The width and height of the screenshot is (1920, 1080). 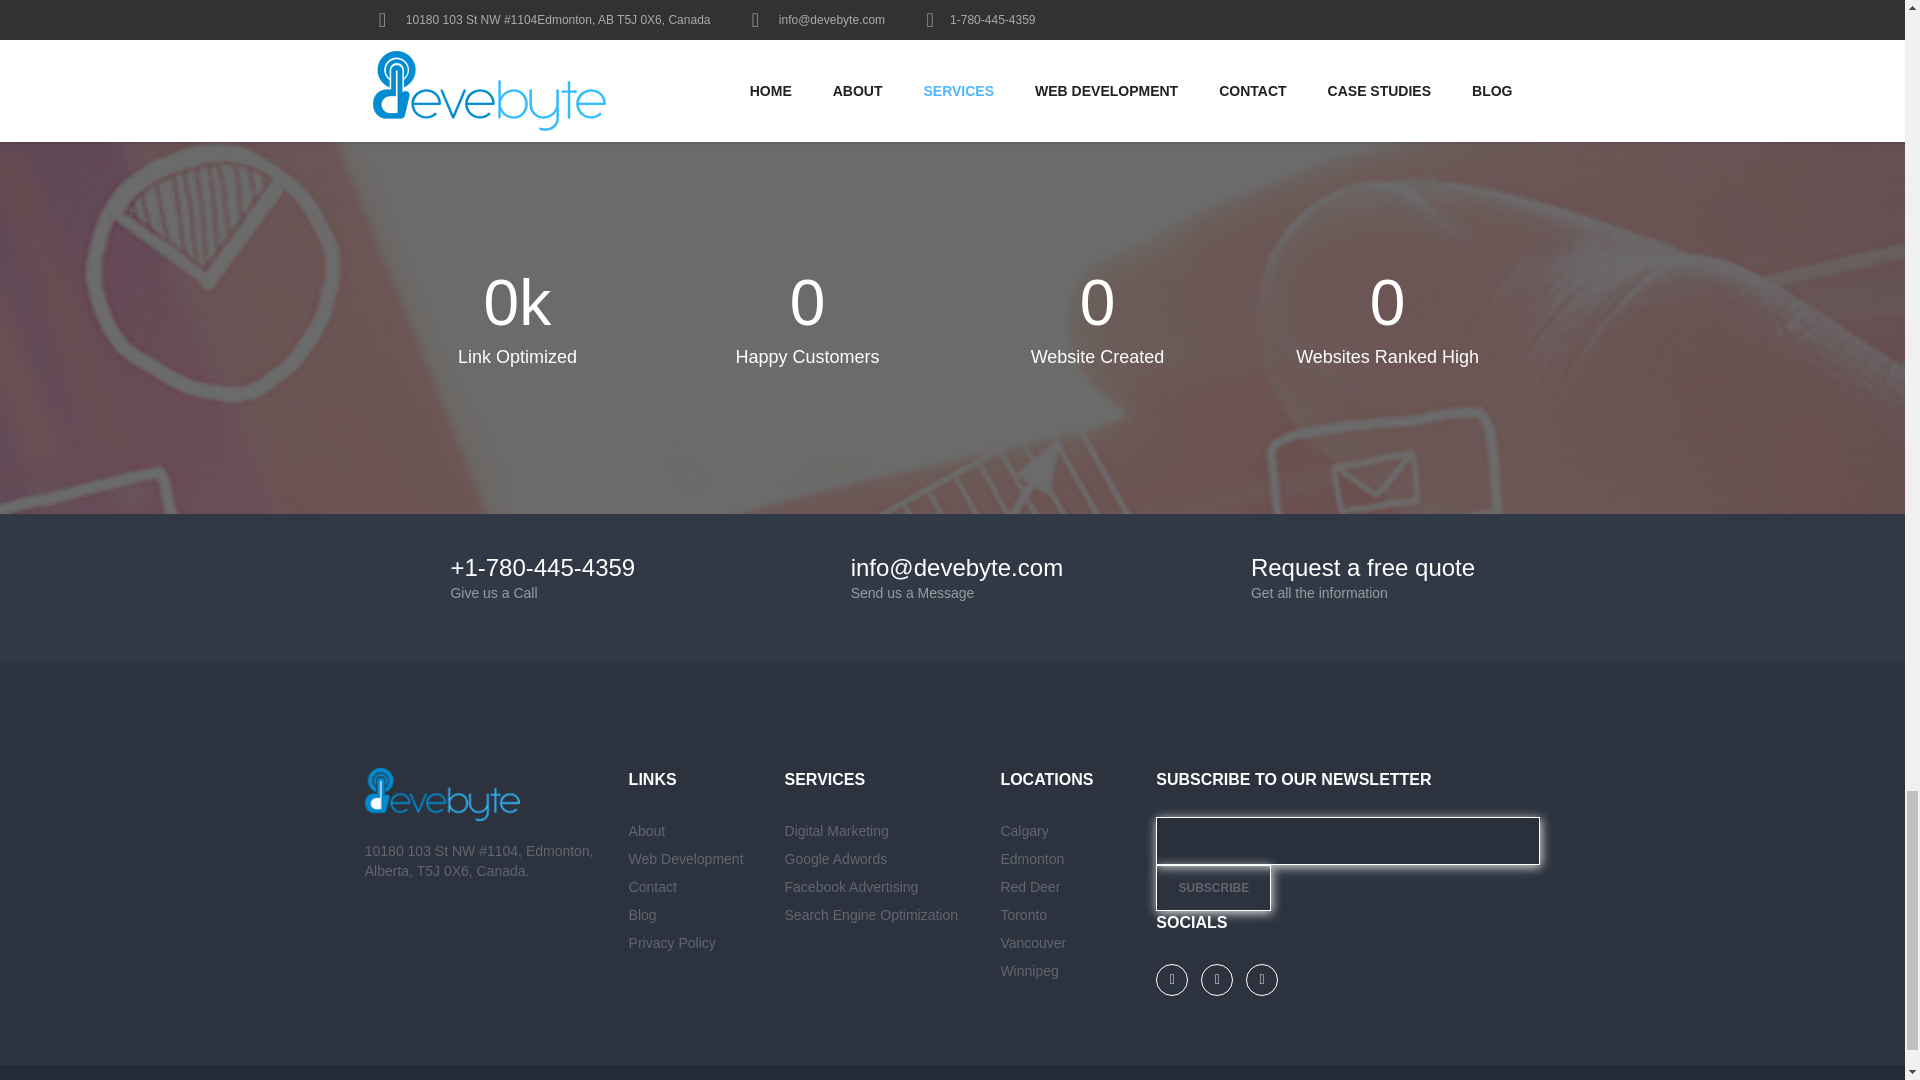 I want to click on VIEW MORE WORKS, so click(x=951, y=18).